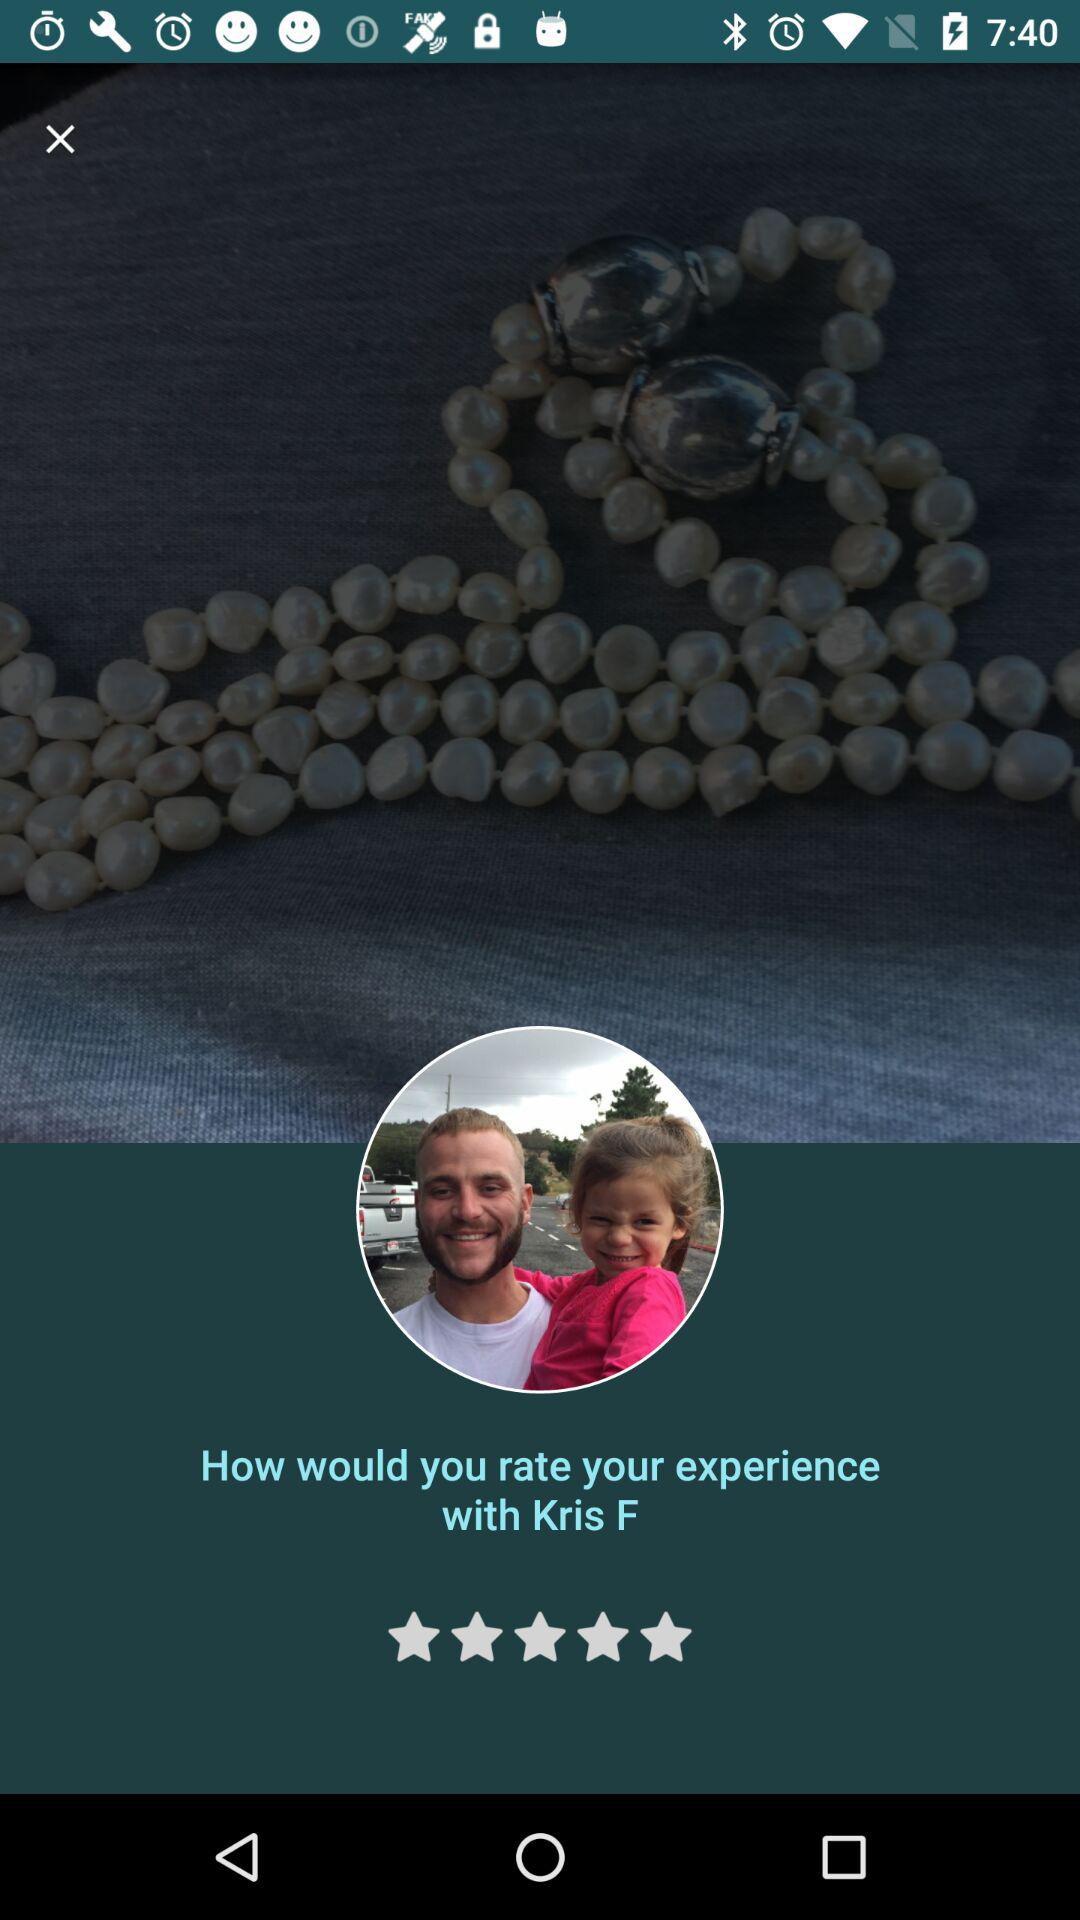 The width and height of the screenshot is (1080, 1920). I want to click on one star rating, so click(414, 1636).